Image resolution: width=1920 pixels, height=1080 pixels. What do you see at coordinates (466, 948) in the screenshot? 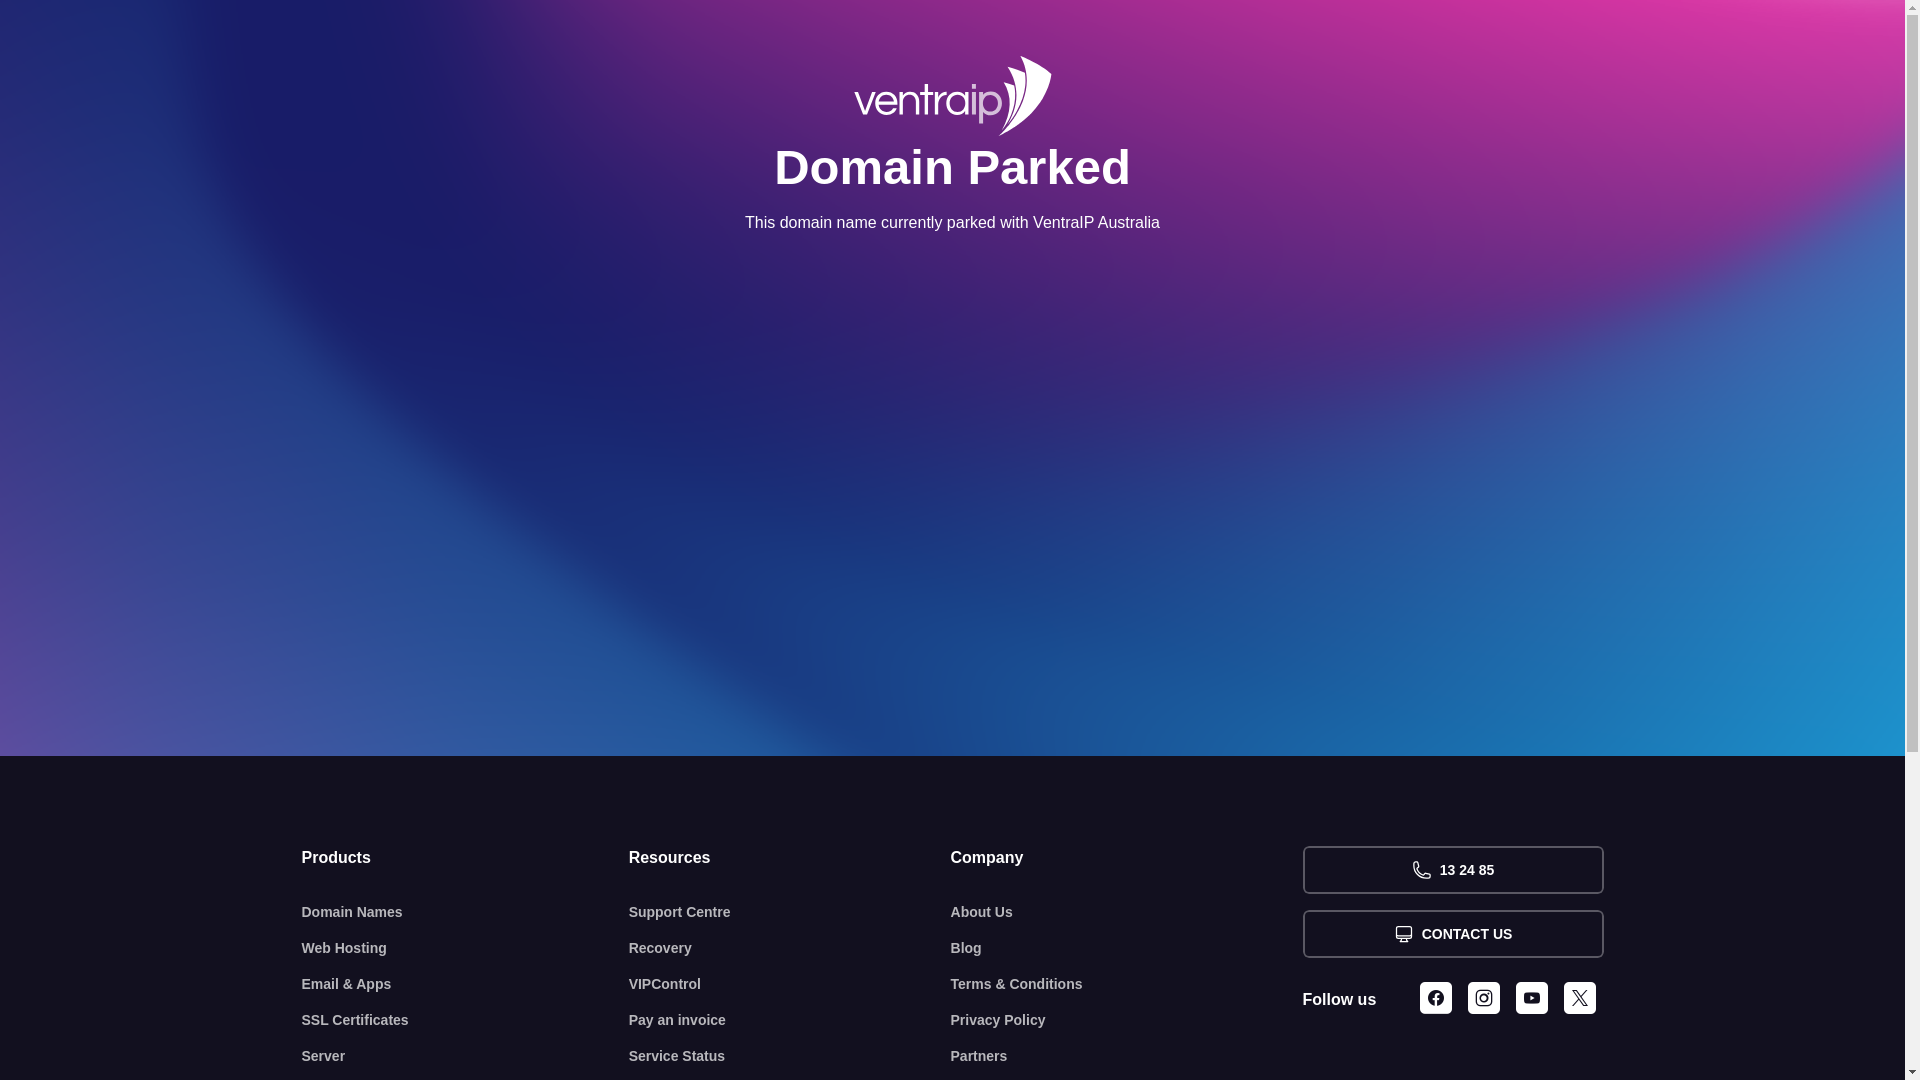
I see `Web Hosting` at bounding box center [466, 948].